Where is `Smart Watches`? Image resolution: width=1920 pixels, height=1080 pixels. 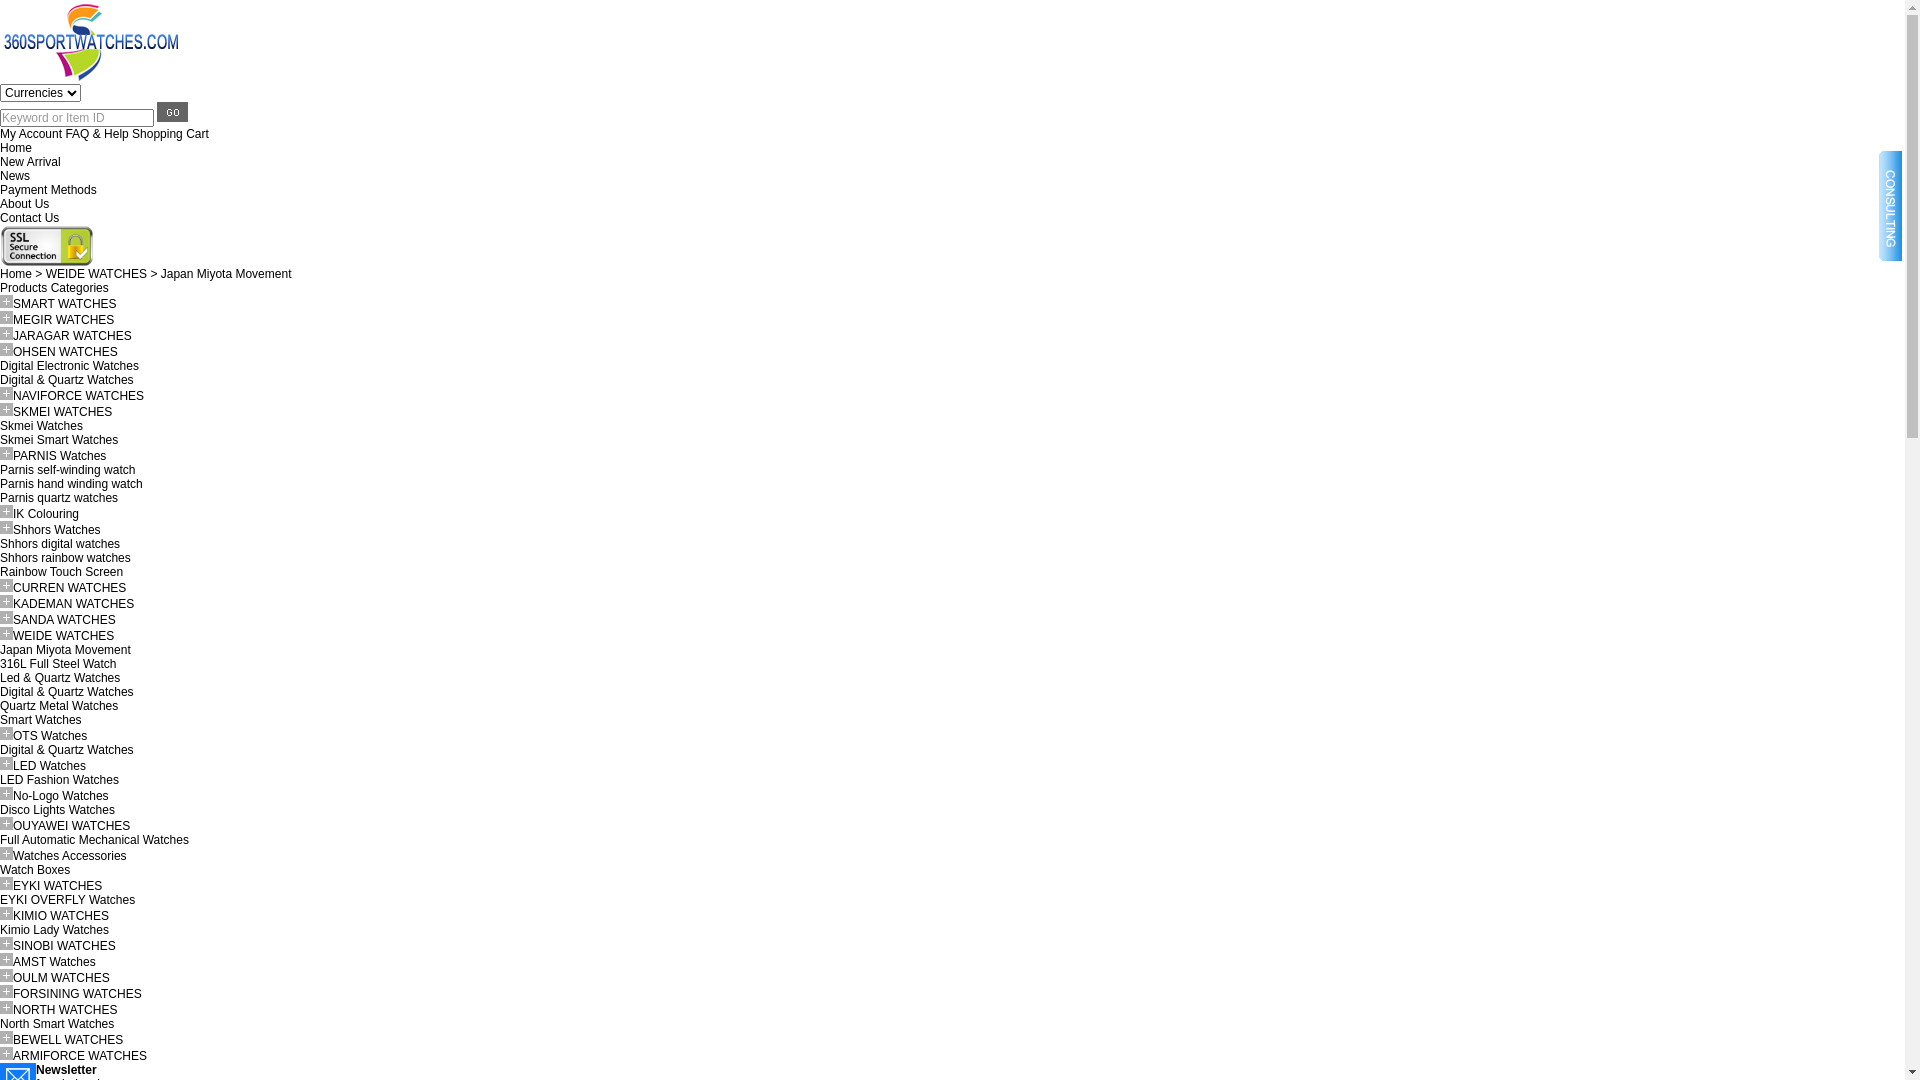
Smart Watches is located at coordinates (41, 720).